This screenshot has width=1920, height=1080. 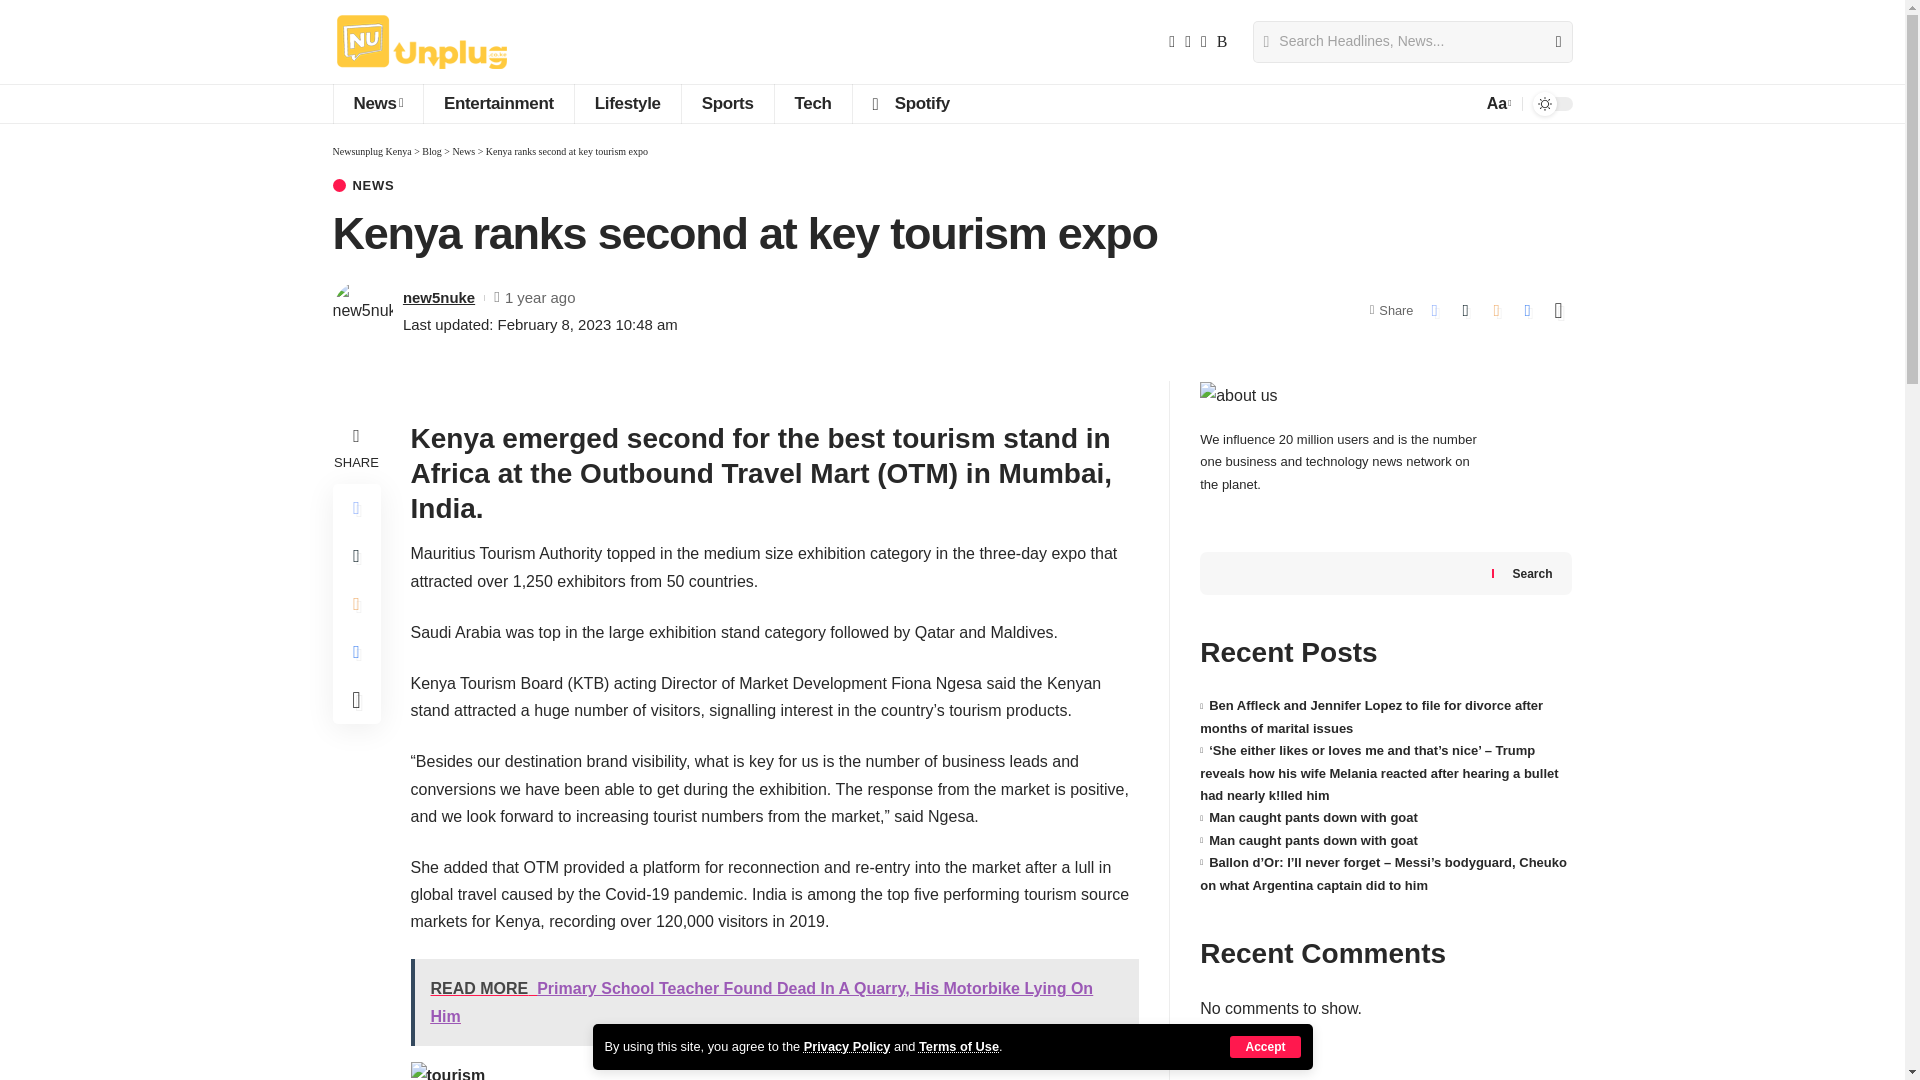 What do you see at coordinates (371, 150) in the screenshot?
I see `Go to Newsunplug Kenya.` at bounding box center [371, 150].